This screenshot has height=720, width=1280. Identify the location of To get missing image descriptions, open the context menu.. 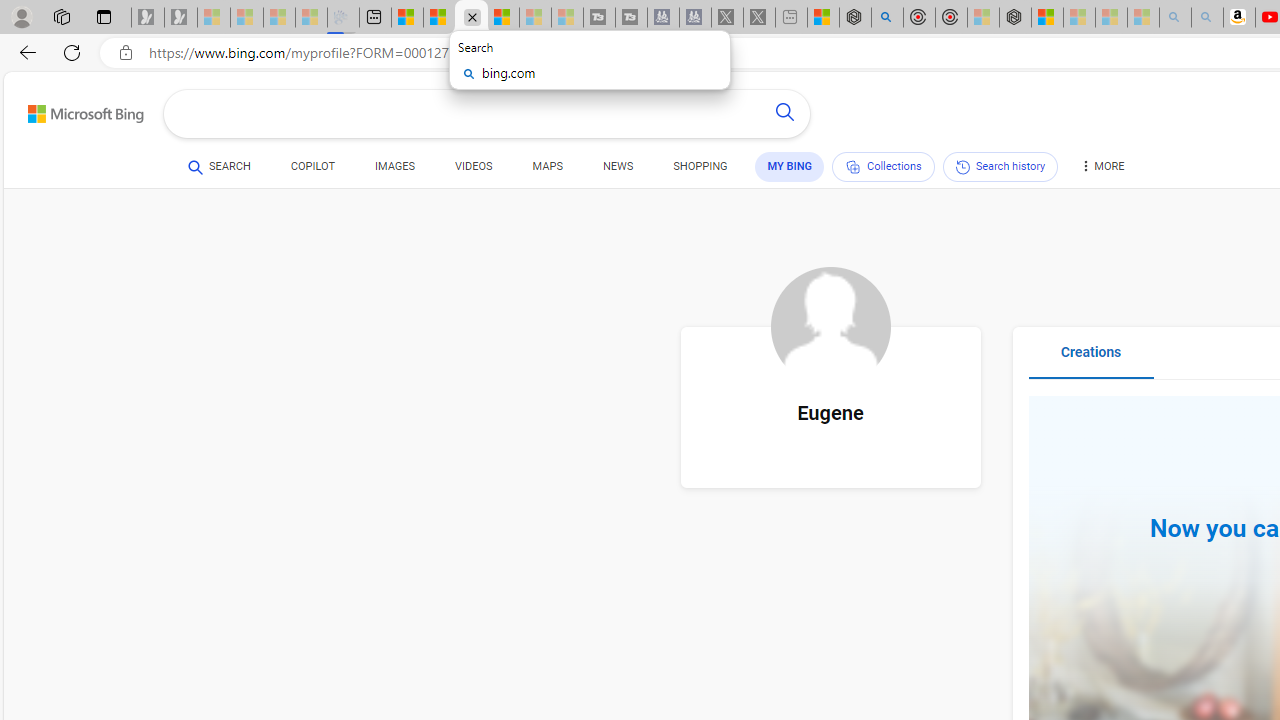
(830, 327).